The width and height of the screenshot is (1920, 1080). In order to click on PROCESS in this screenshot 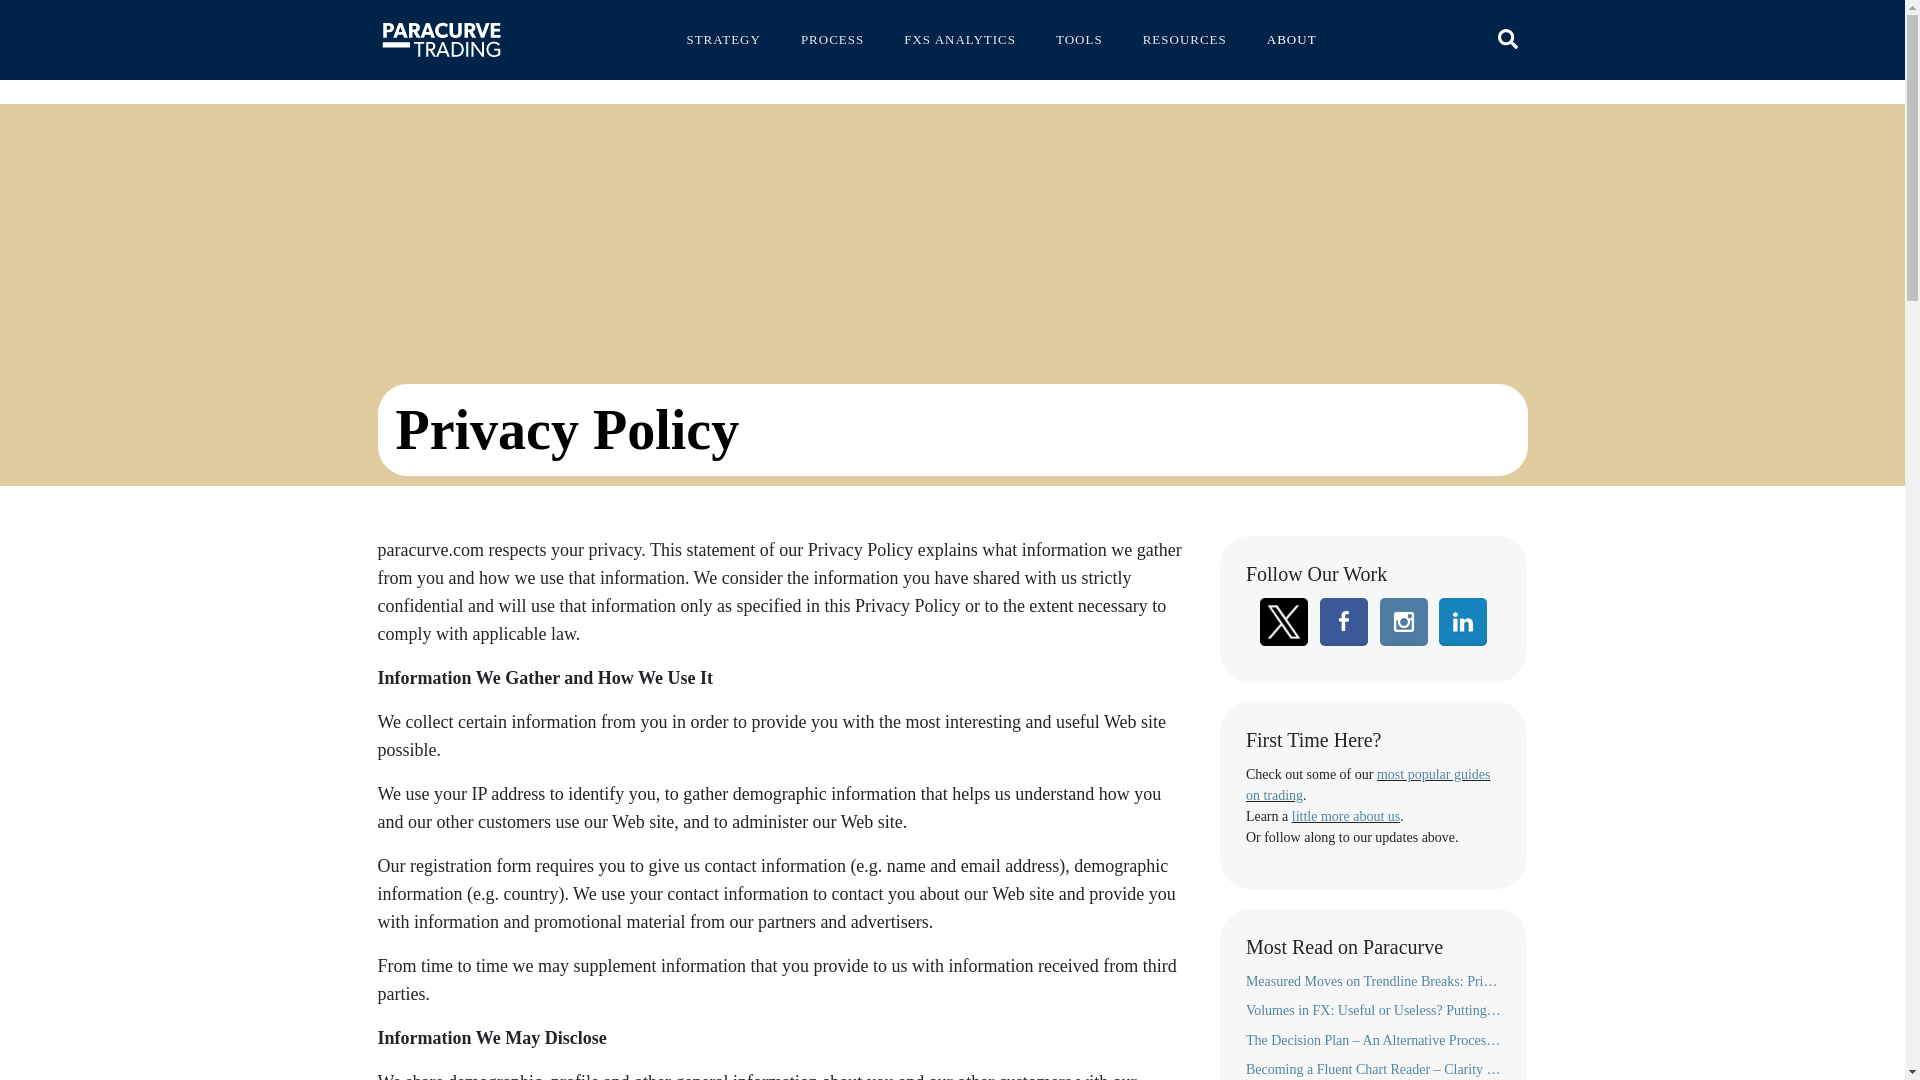, I will do `click(832, 31)`.